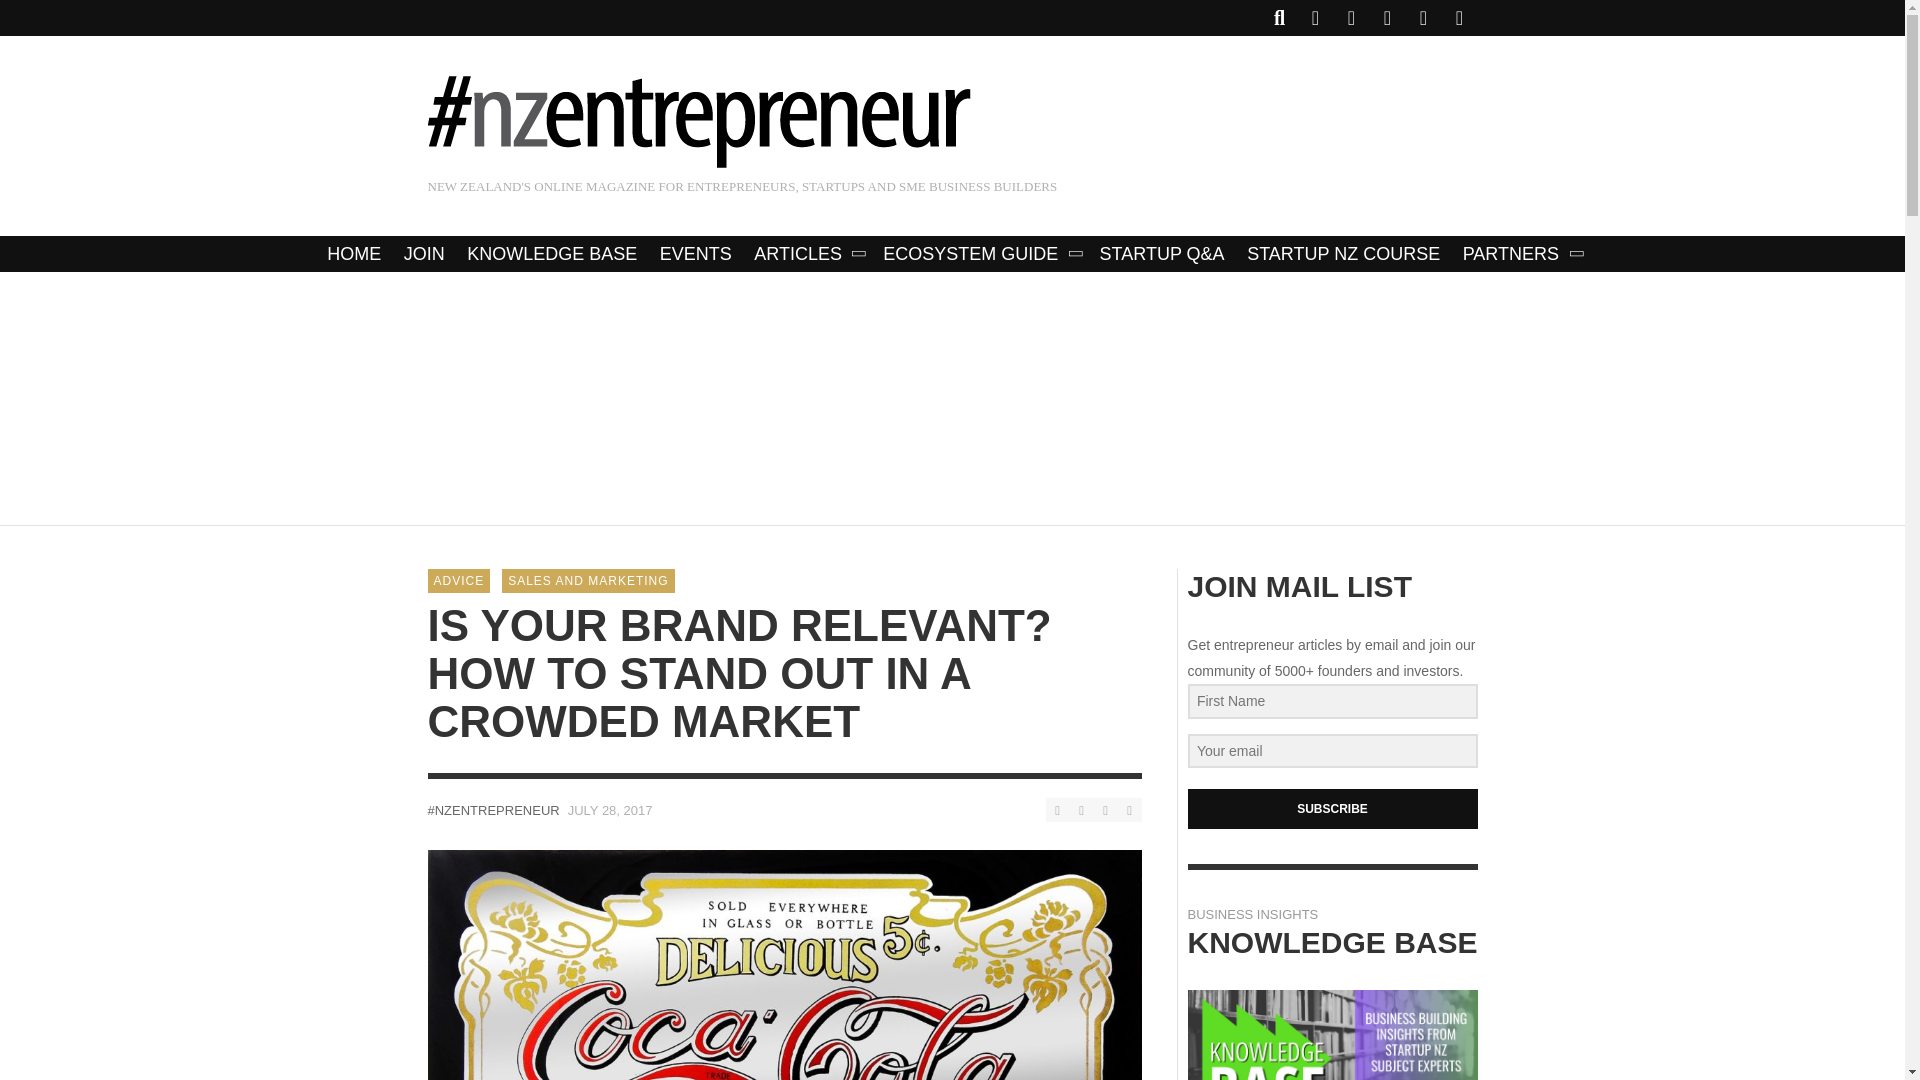  Describe the element at coordinates (552, 254) in the screenshot. I see `KNOWLEDGE BASE` at that location.